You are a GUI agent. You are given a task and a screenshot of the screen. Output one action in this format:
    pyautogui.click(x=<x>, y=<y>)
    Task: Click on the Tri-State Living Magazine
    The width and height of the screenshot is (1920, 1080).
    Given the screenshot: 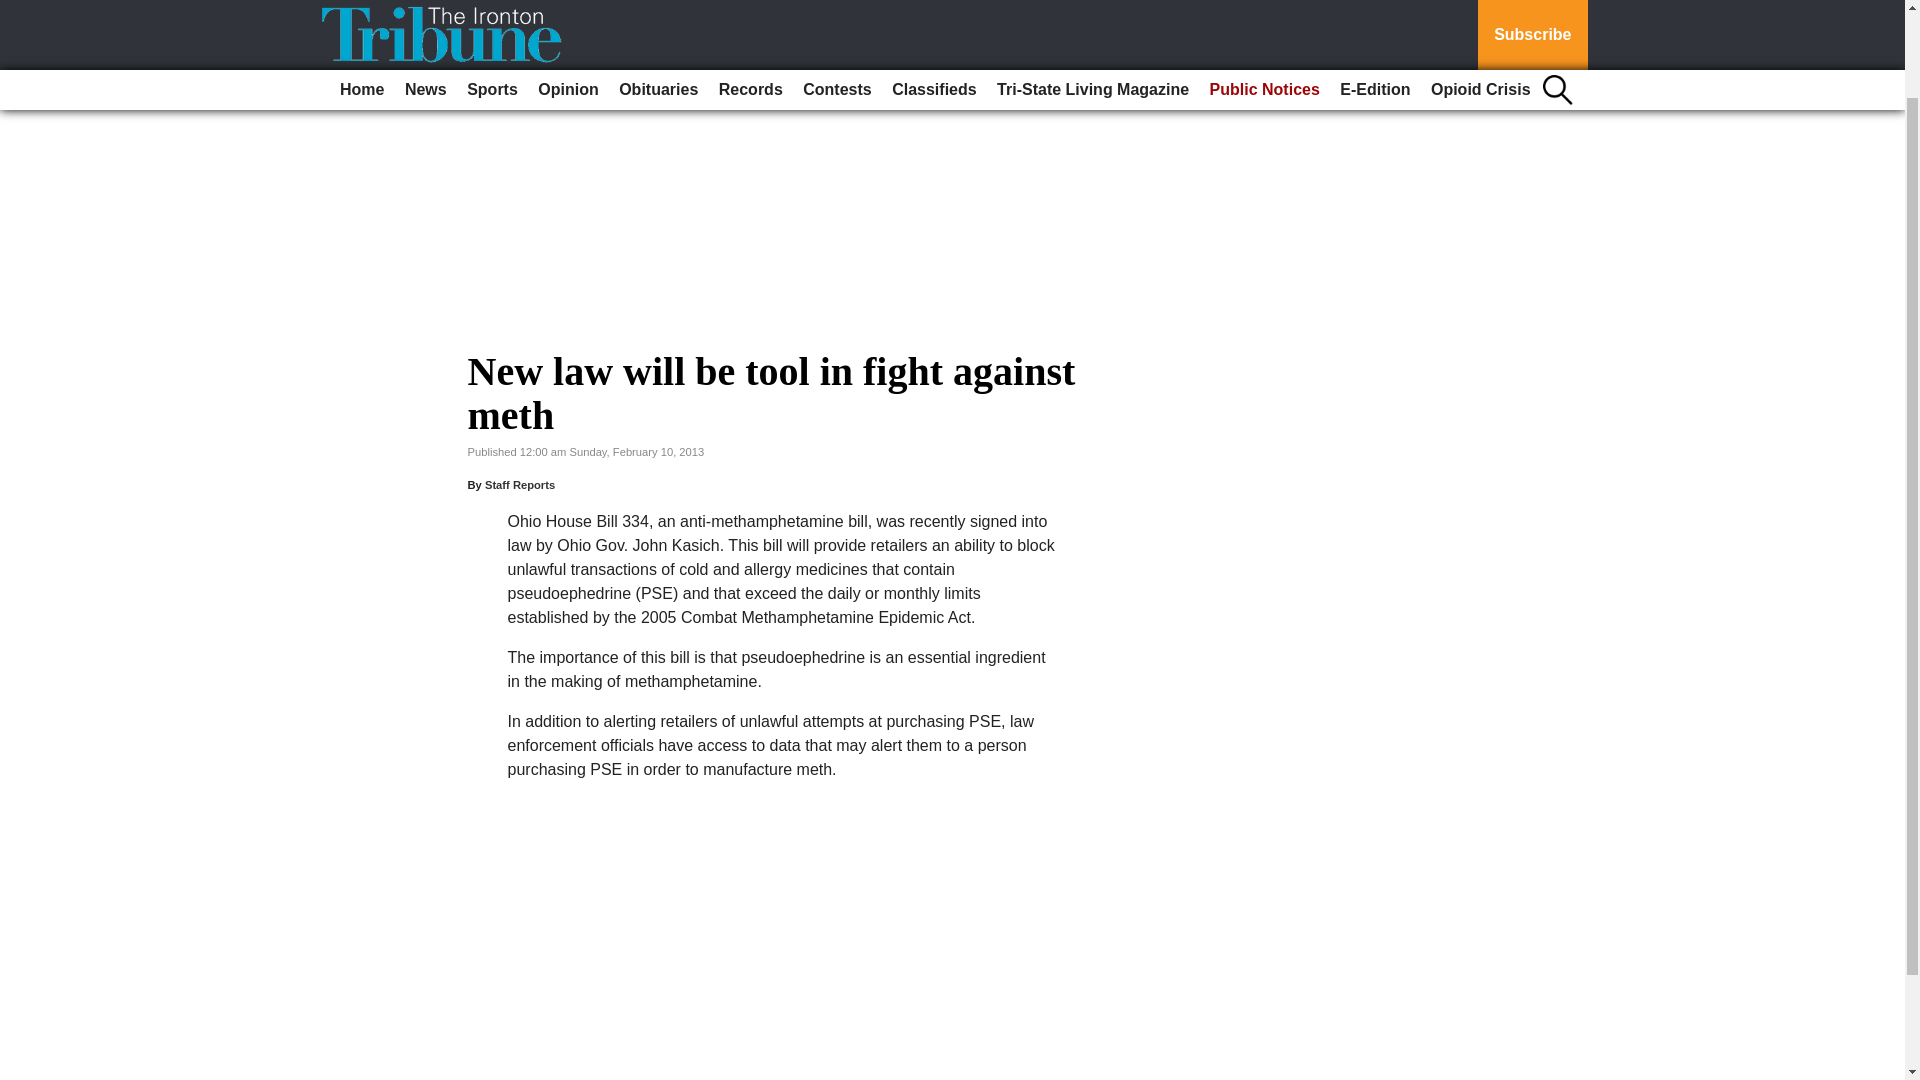 What is the action you would take?
    pyautogui.click(x=1092, y=3)
    